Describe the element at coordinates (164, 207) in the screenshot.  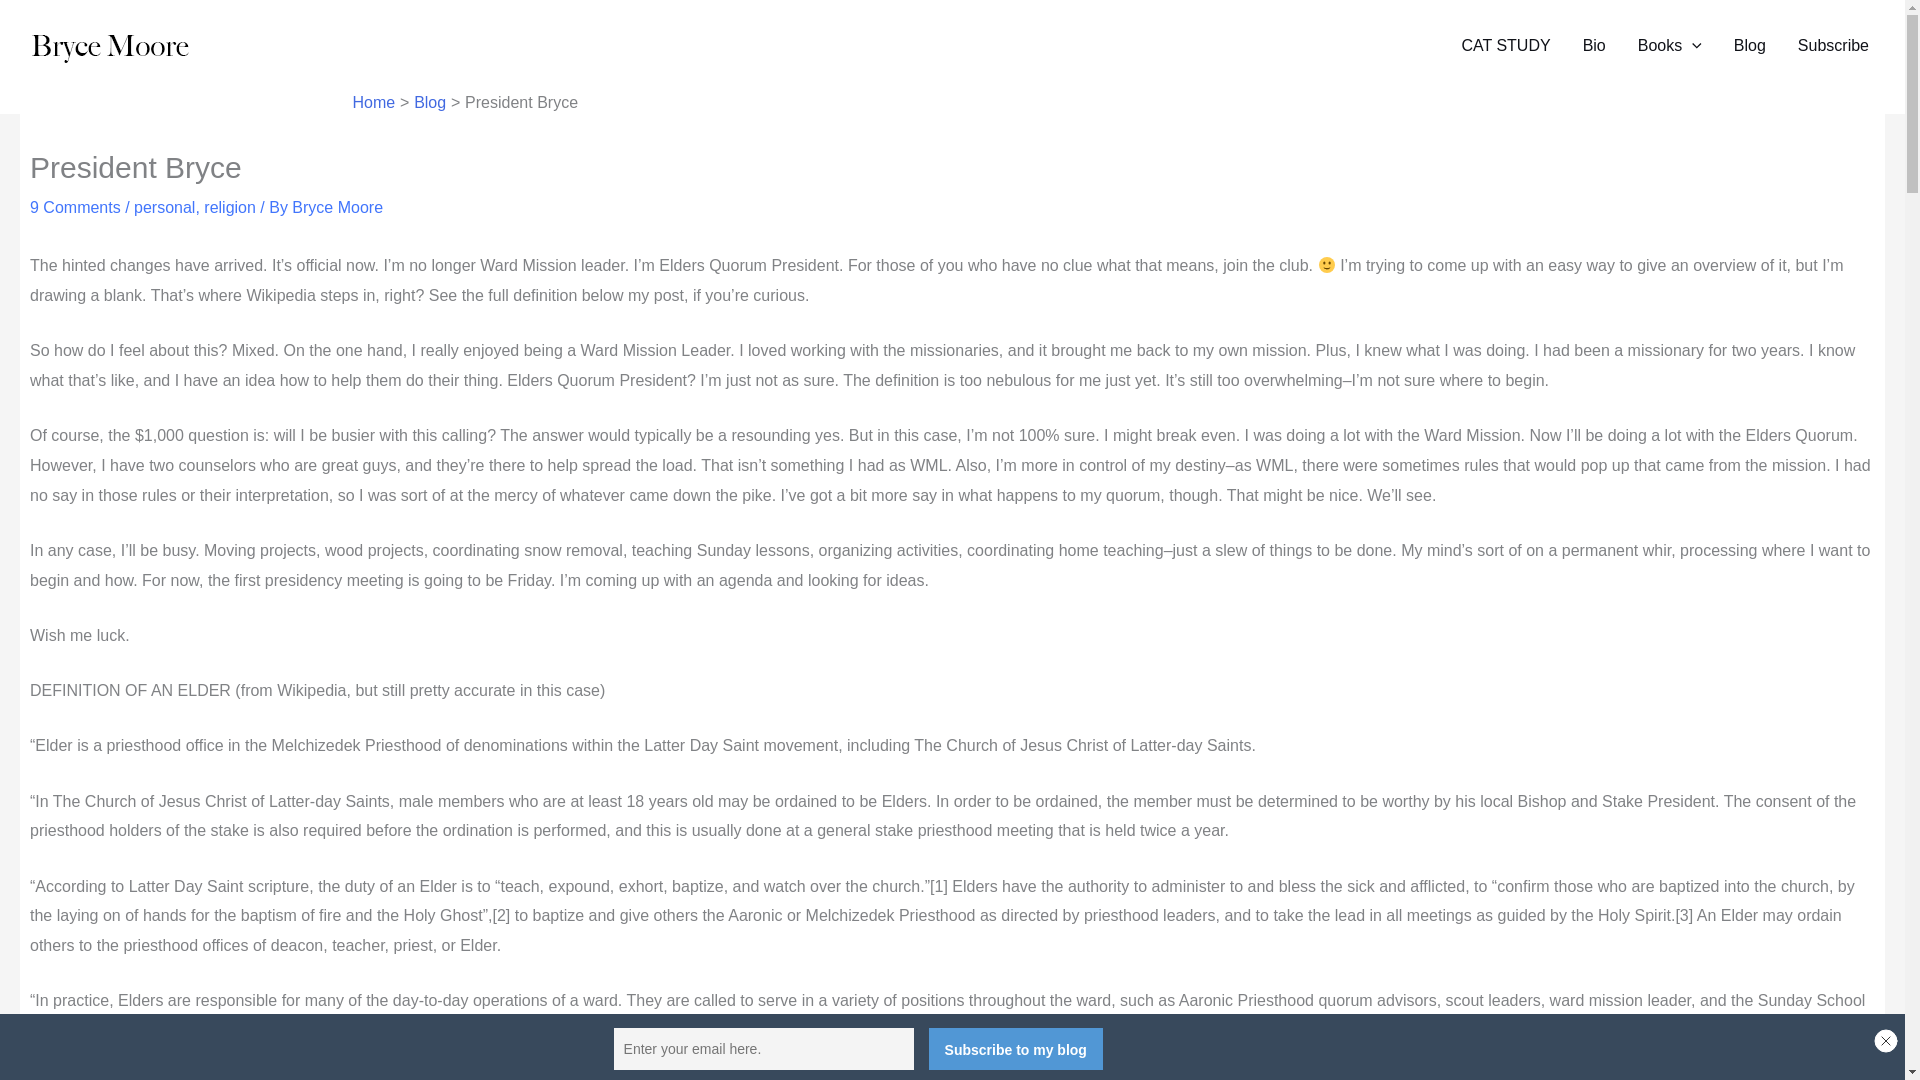
I see `personal` at that location.